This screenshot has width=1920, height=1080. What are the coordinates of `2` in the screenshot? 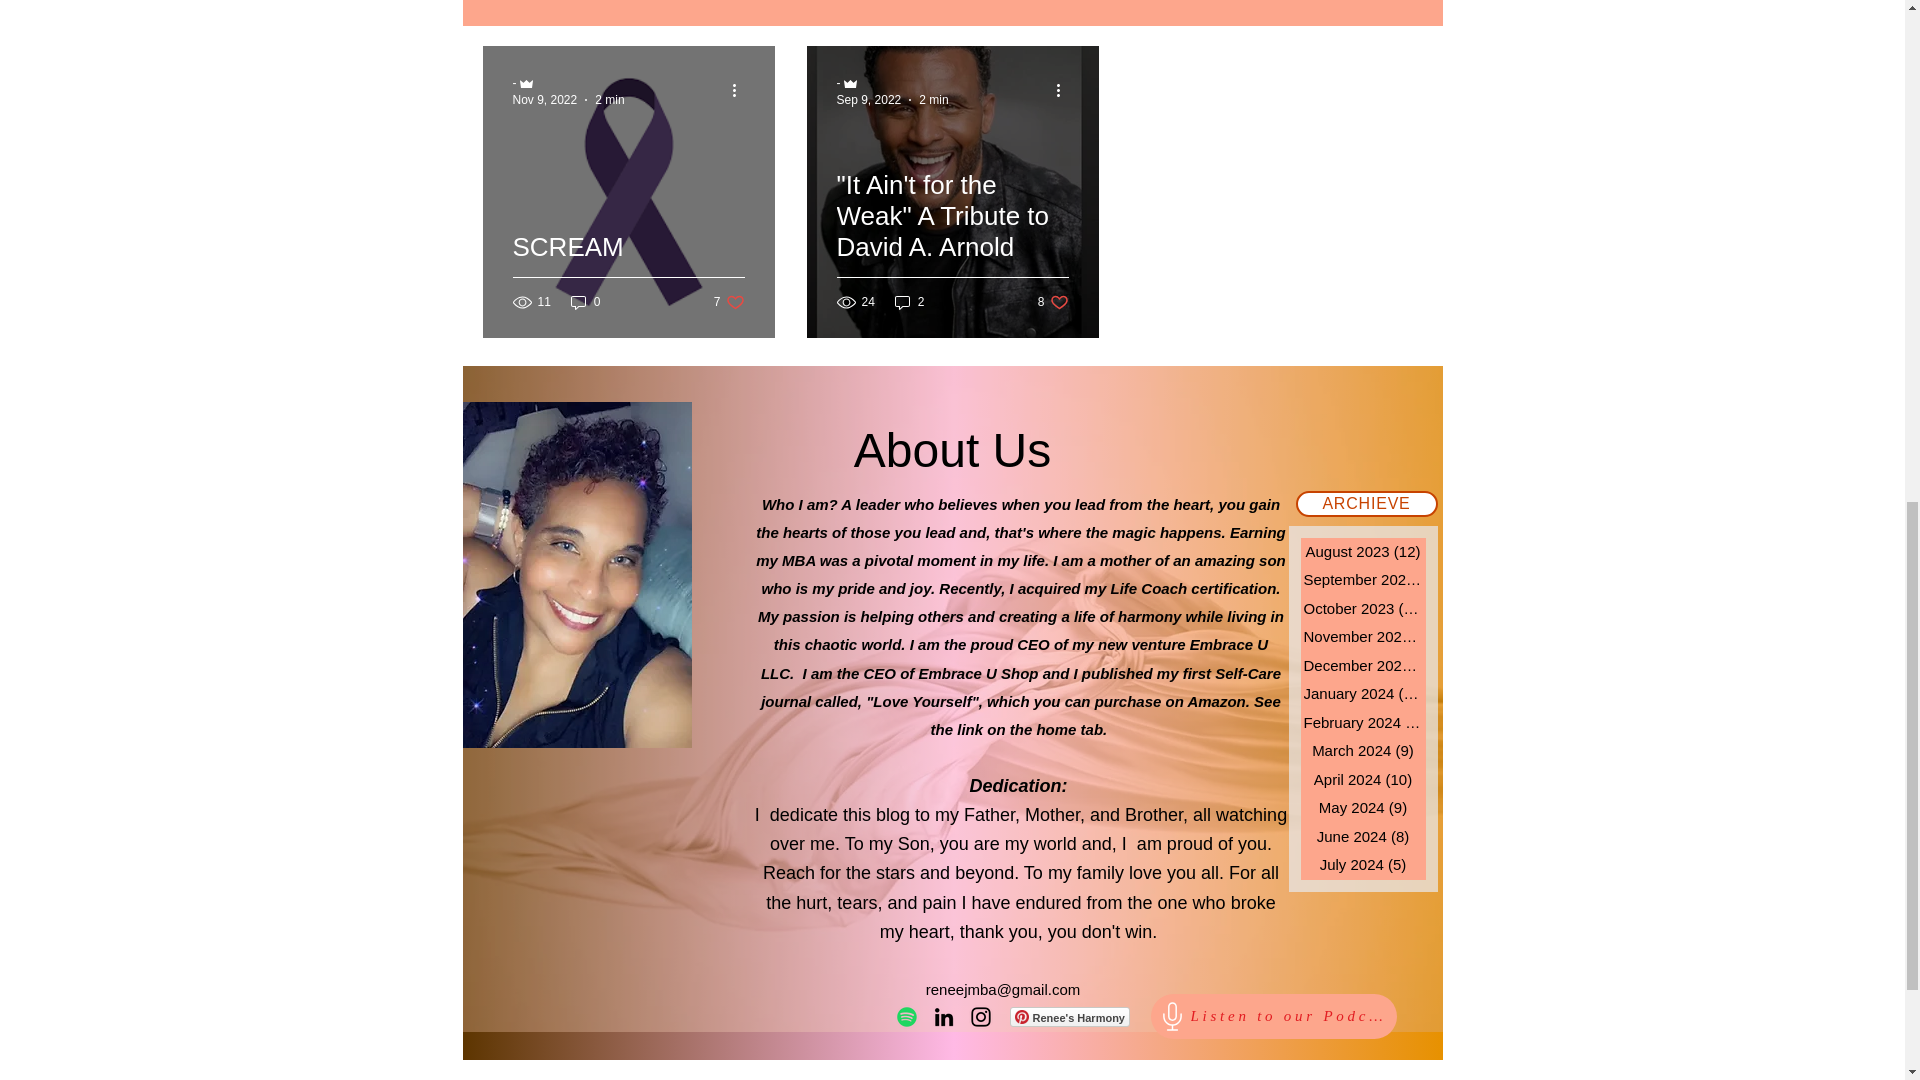 It's located at (910, 301).